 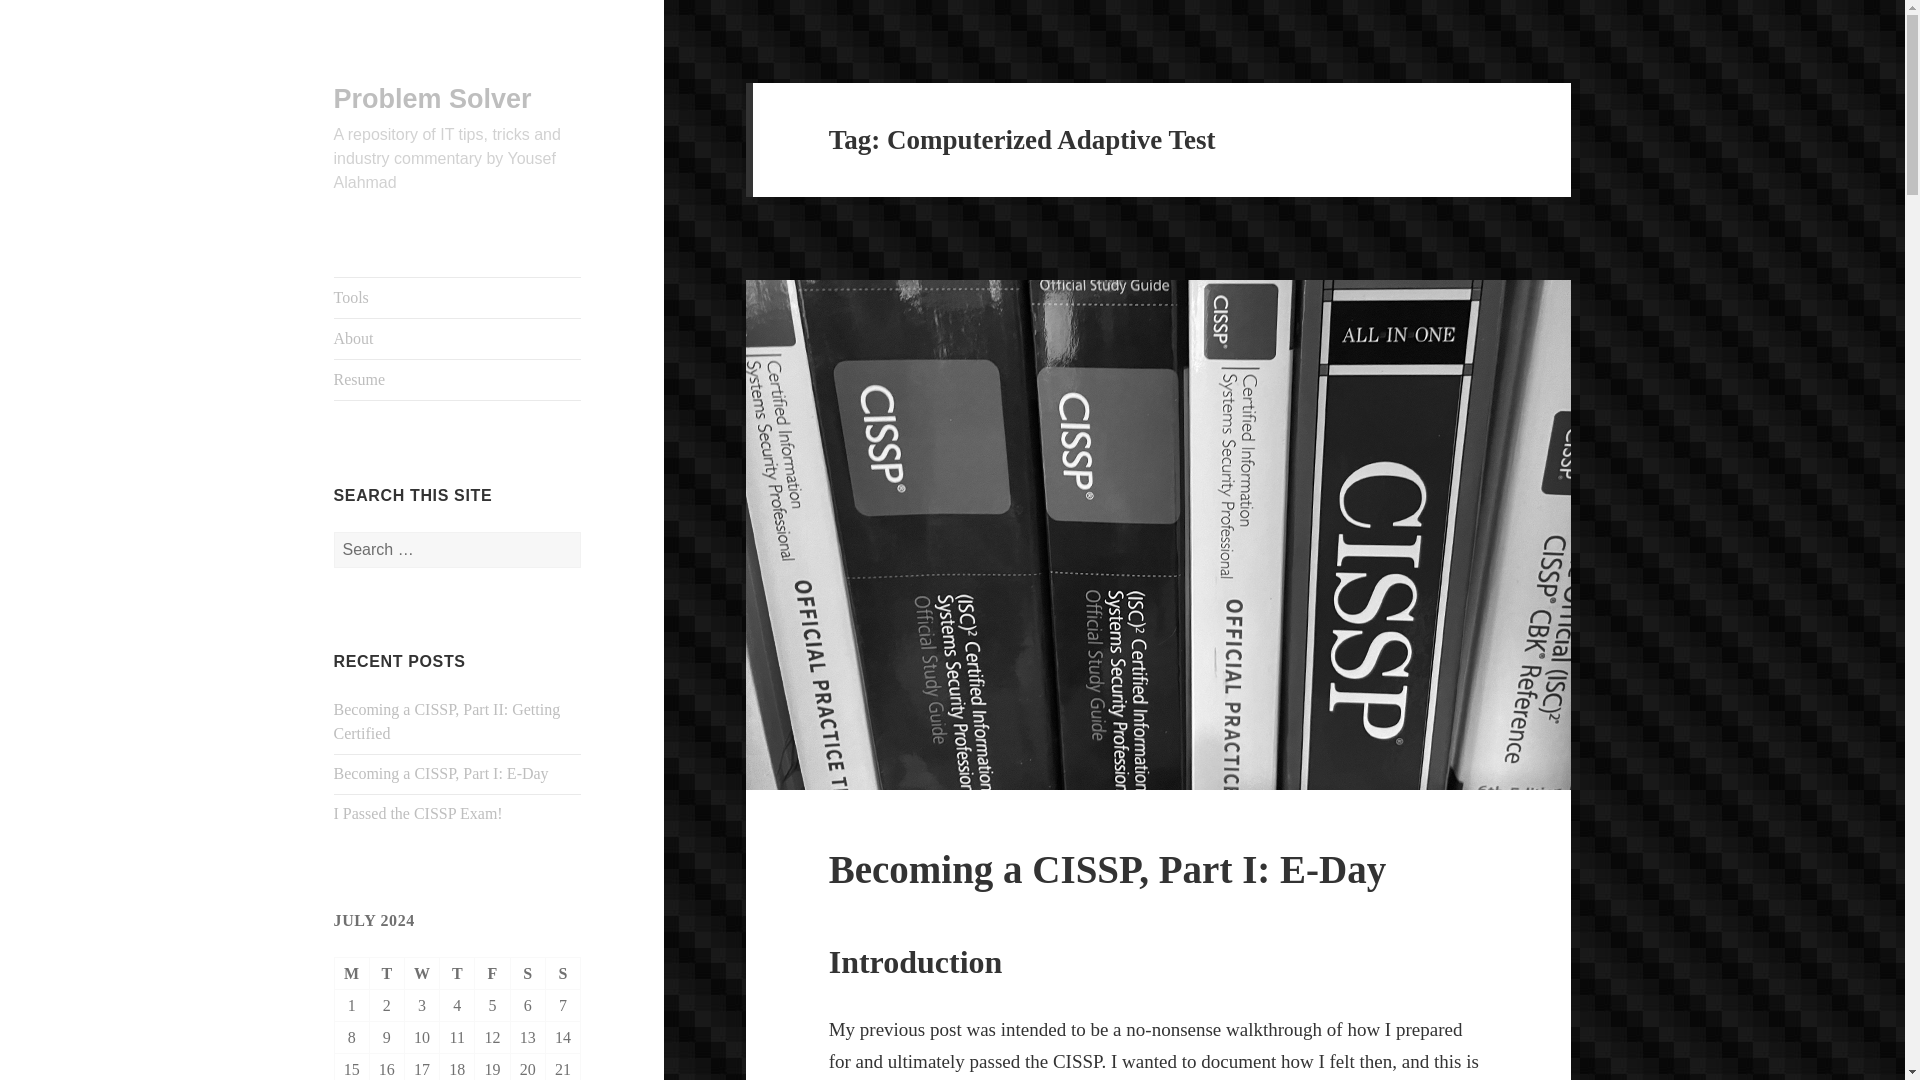 What do you see at coordinates (418, 812) in the screenshot?
I see `I Passed the CISSP Exam!` at bounding box center [418, 812].